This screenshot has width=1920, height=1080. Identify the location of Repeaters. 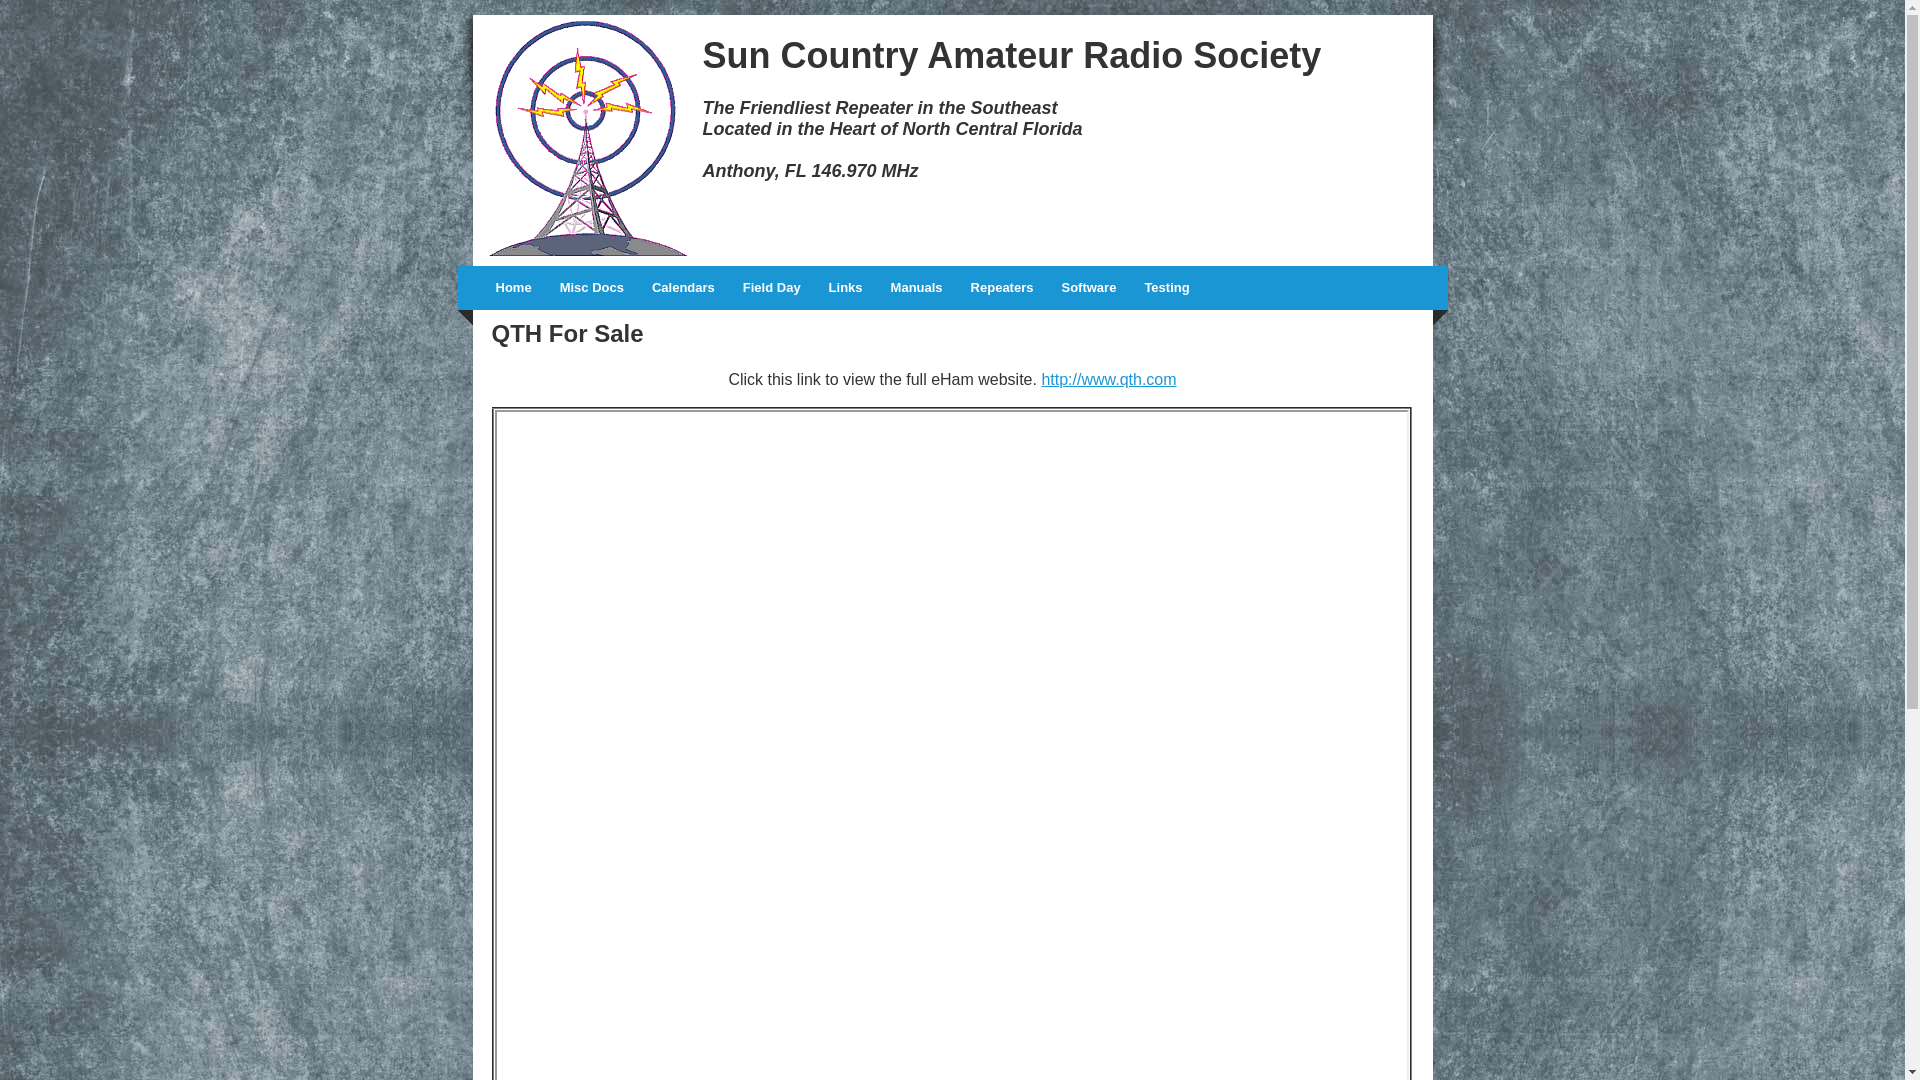
(1002, 288).